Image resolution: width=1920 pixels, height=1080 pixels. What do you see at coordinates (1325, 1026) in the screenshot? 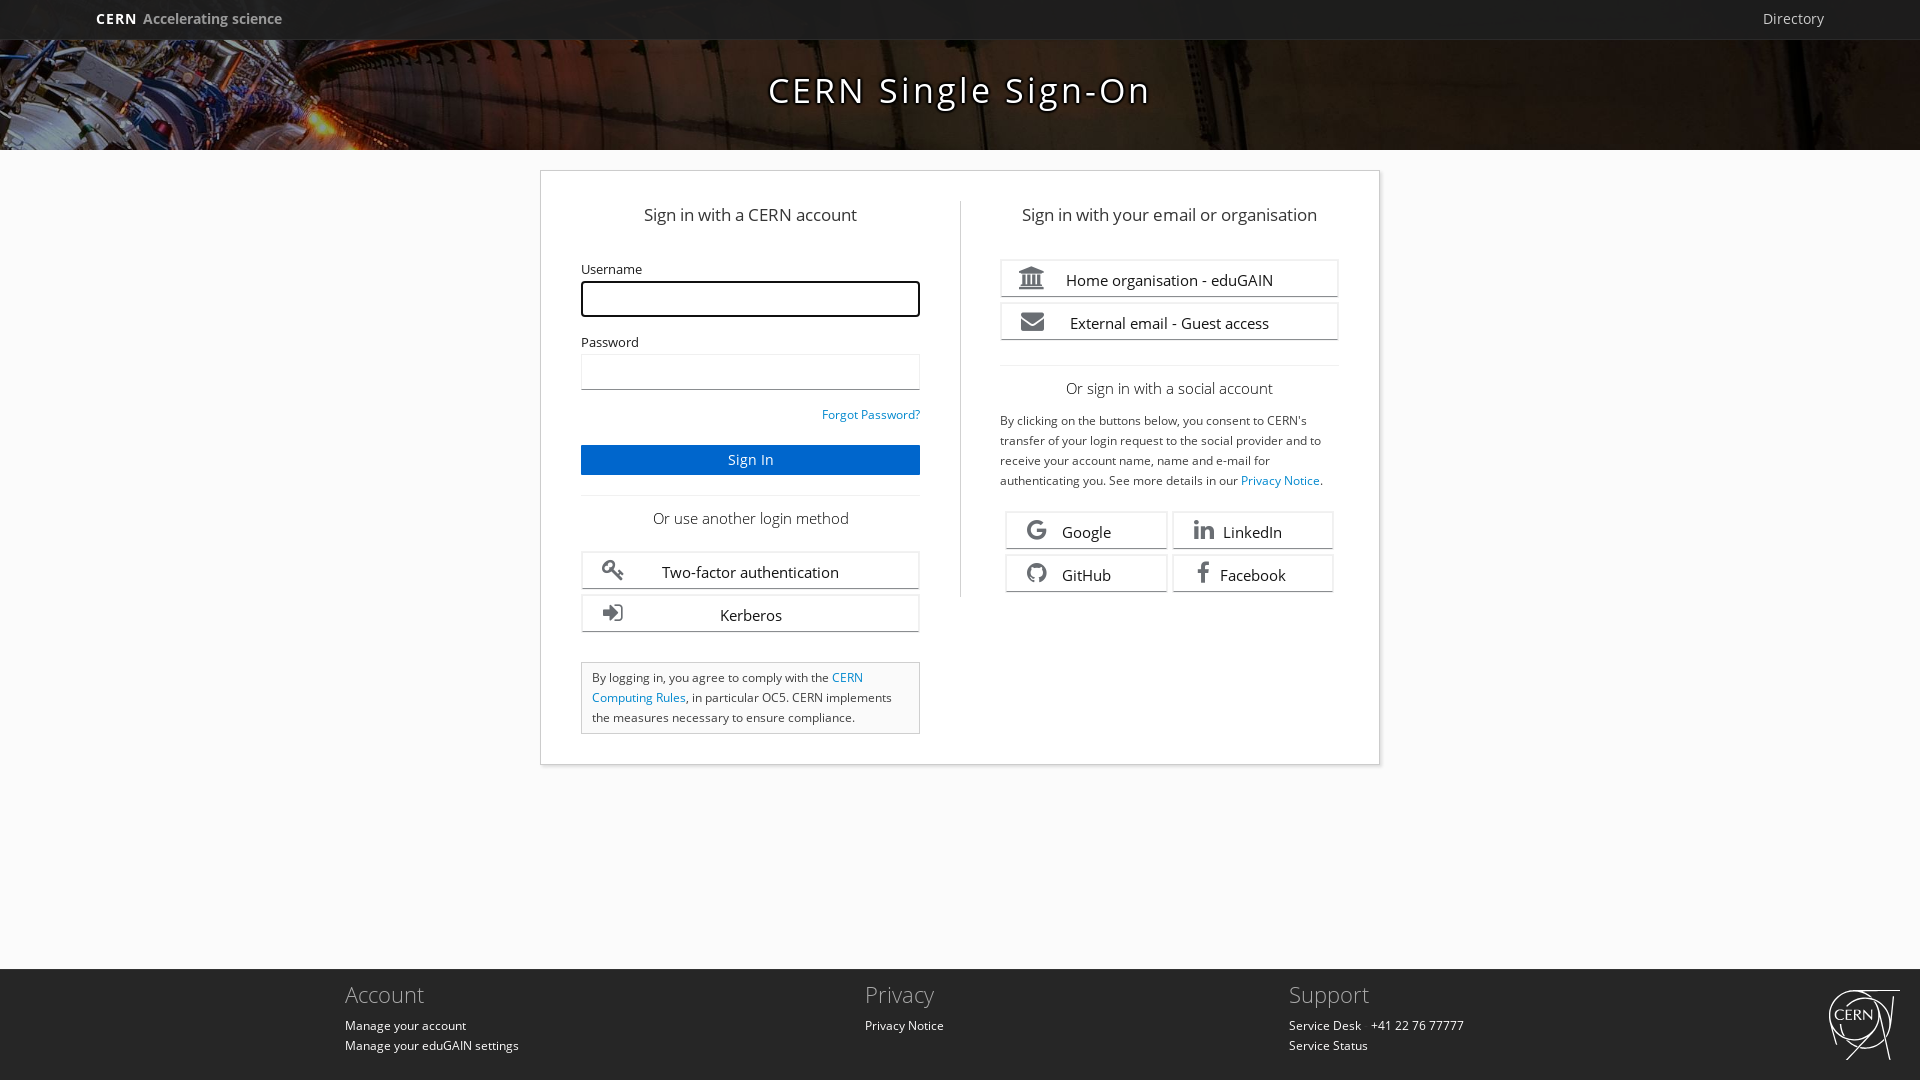
I see `Service Desk` at bounding box center [1325, 1026].